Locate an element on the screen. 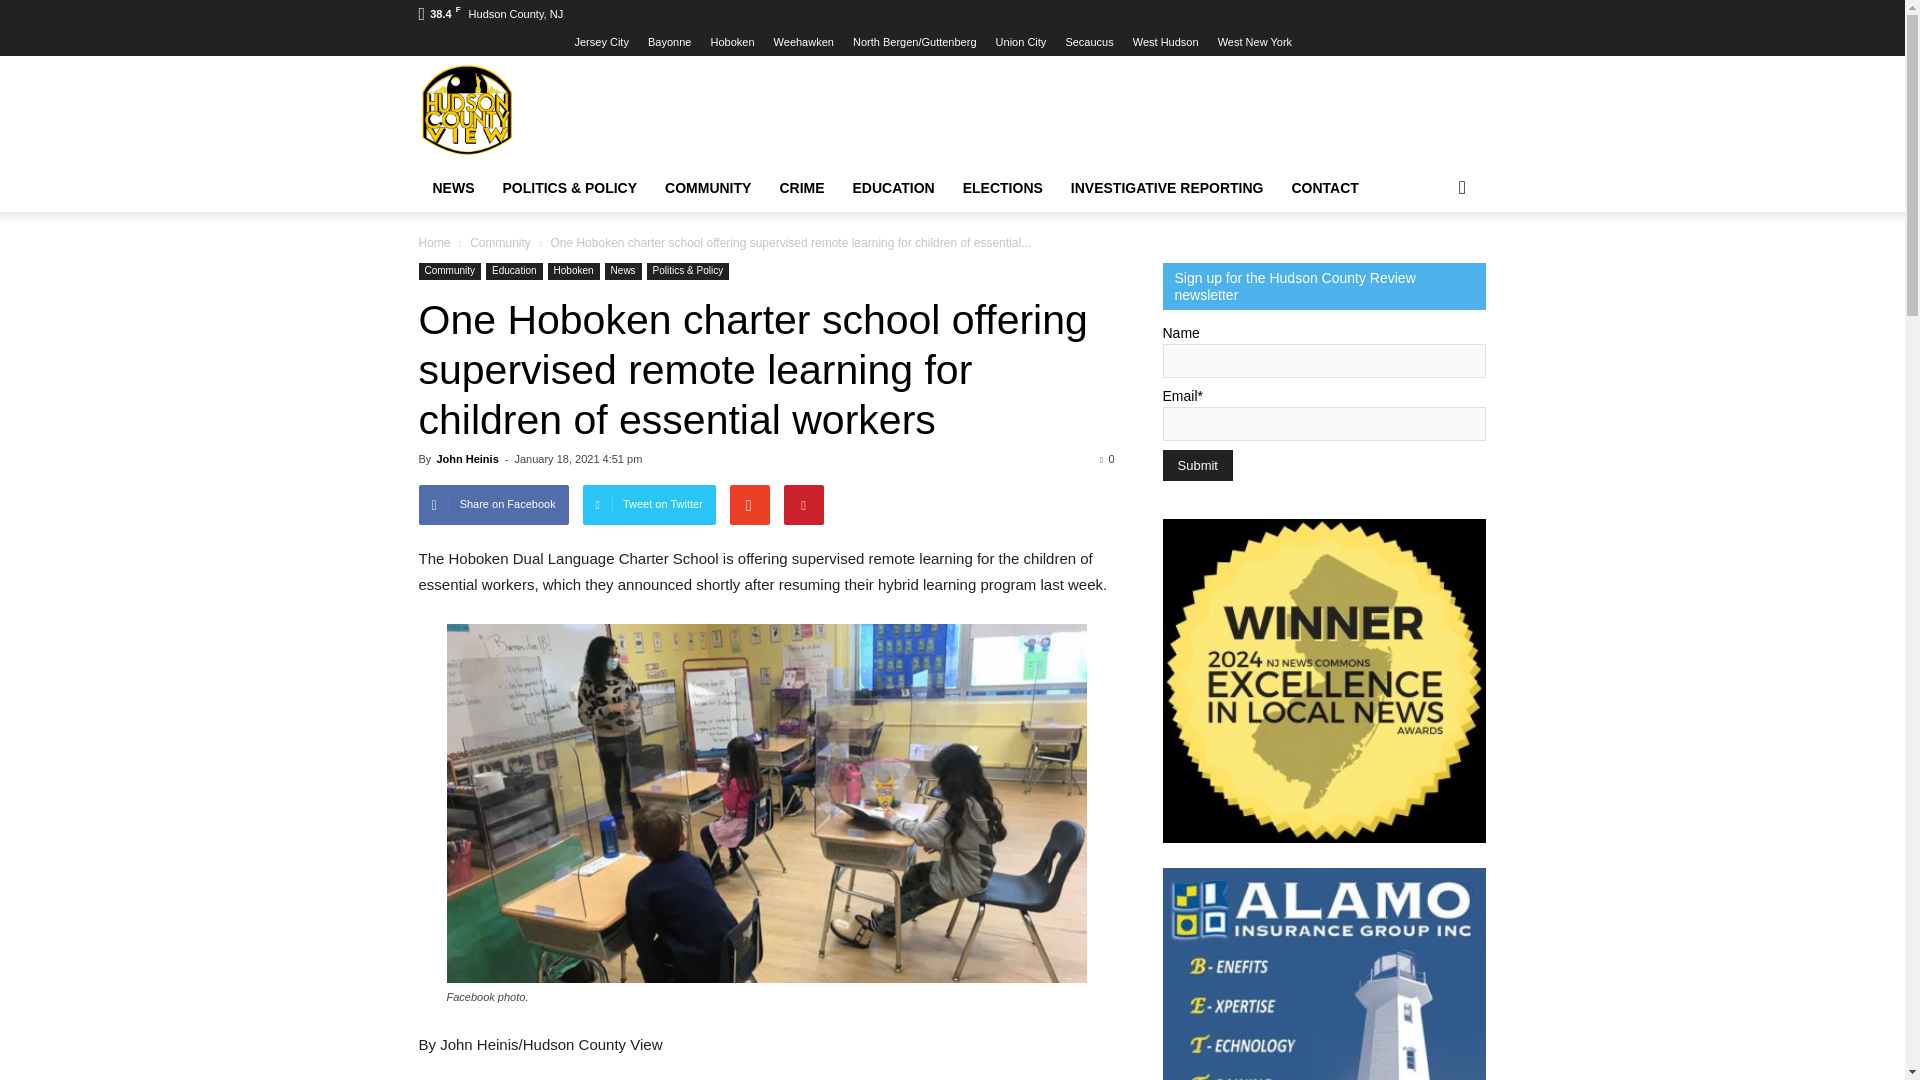 This screenshot has width=1920, height=1080. Hoboken is located at coordinates (732, 41).